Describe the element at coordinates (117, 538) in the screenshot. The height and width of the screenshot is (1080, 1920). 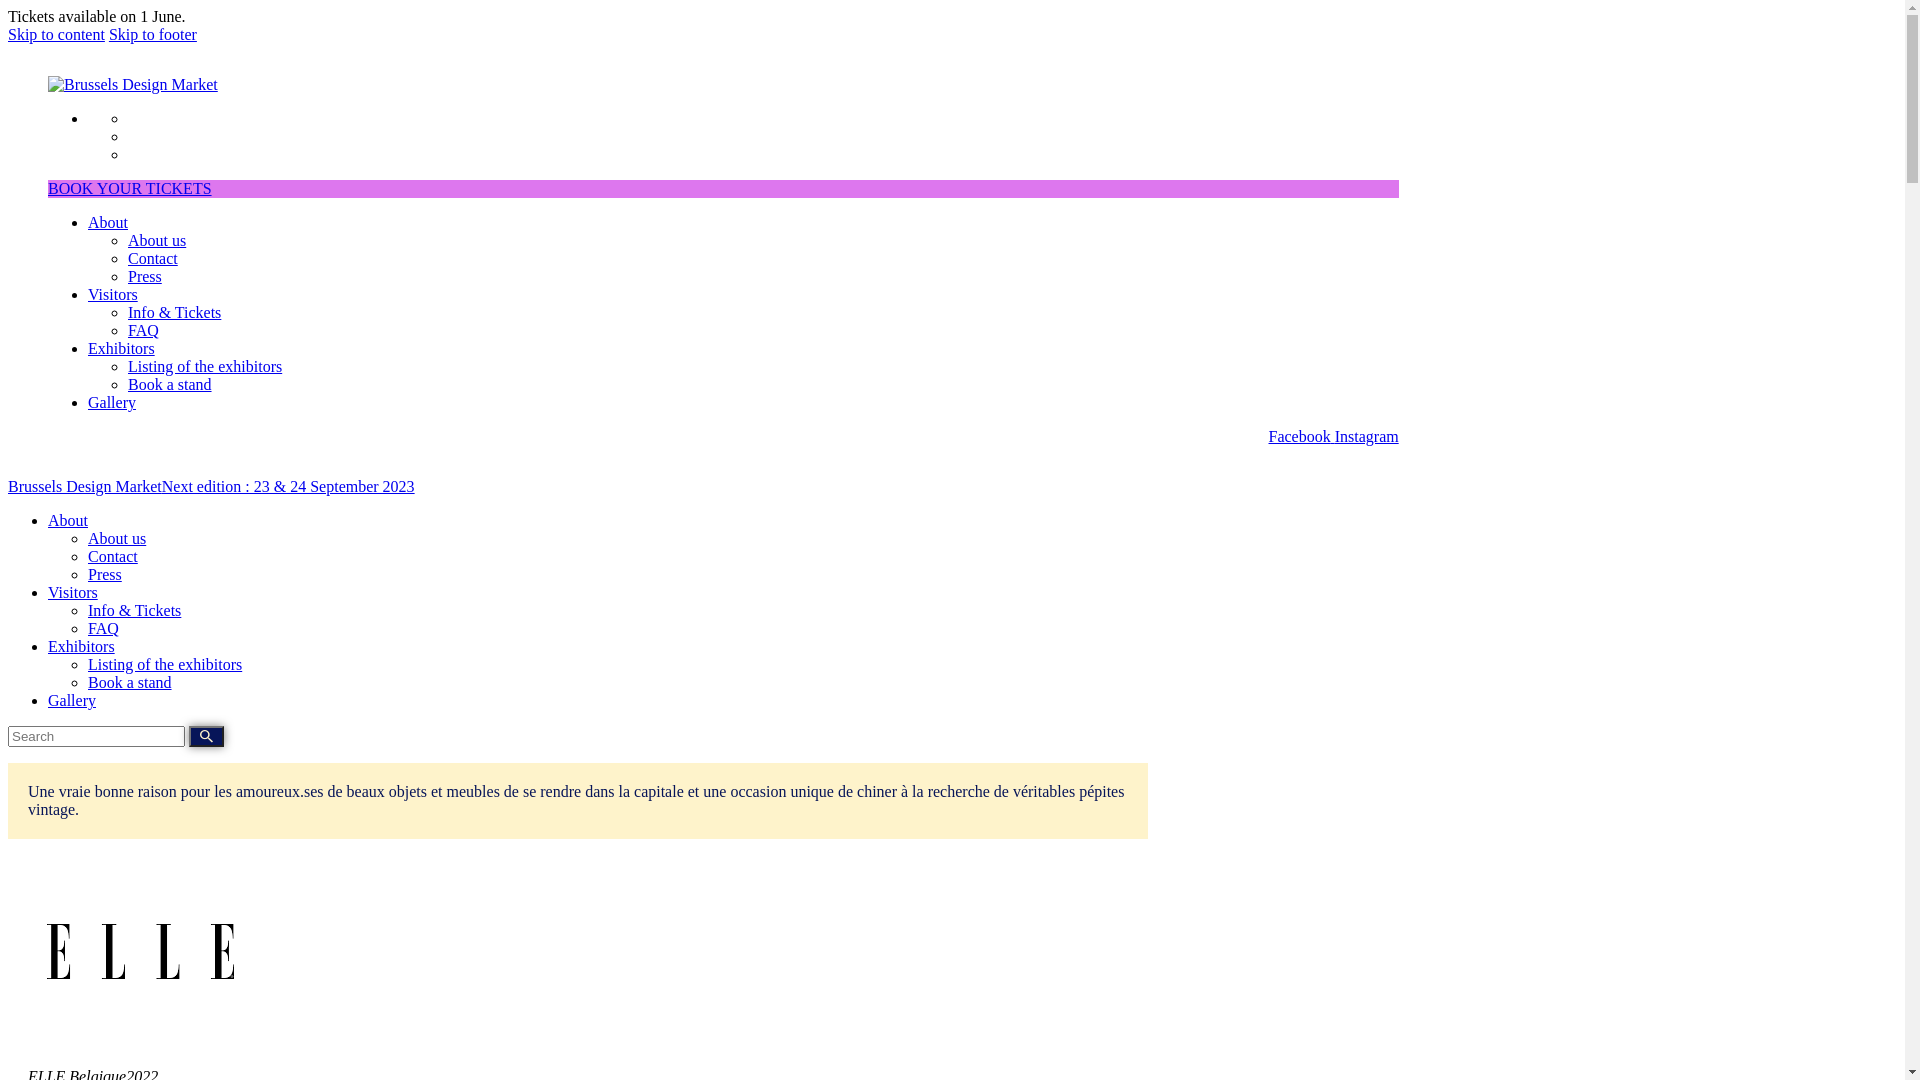
I see `About us` at that location.